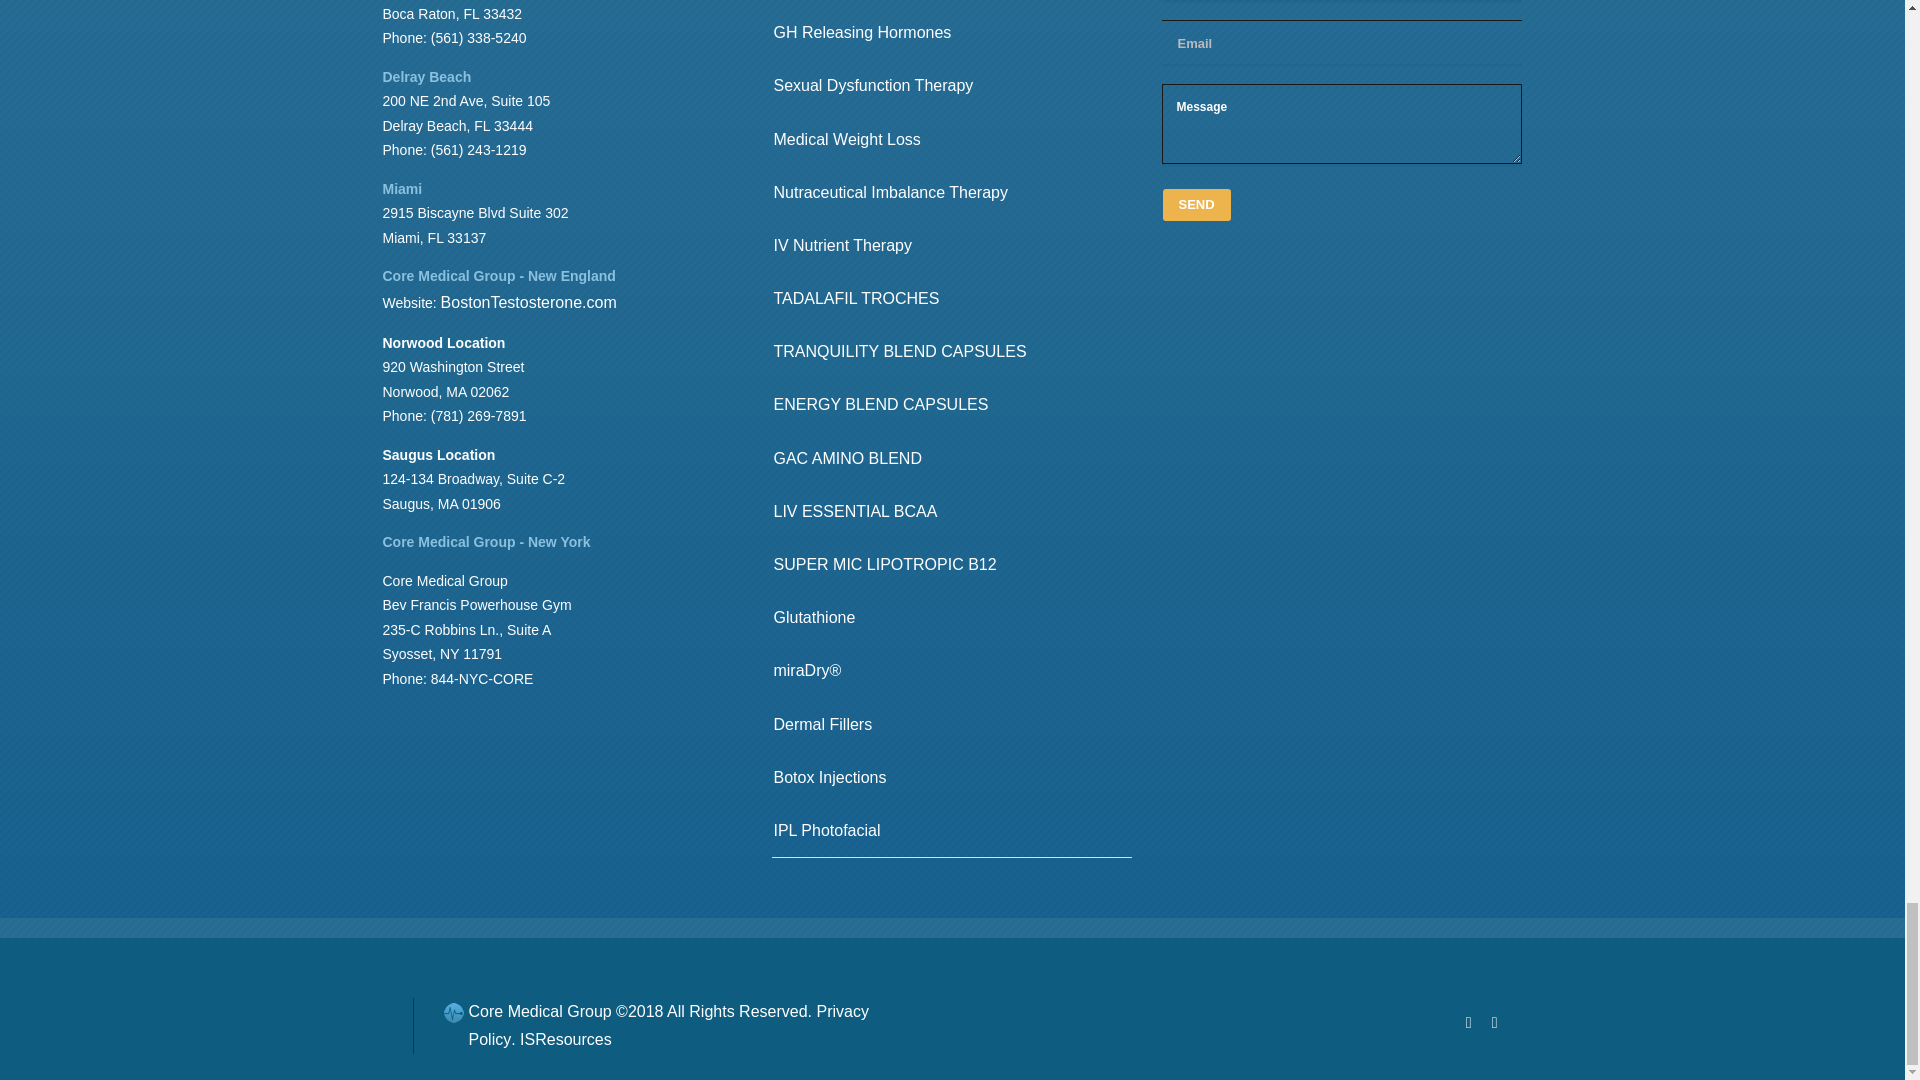 The image size is (1920, 1080). What do you see at coordinates (1468, 1038) in the screenshot?
I see `Facebook` at bounding box center [1468, 1038].